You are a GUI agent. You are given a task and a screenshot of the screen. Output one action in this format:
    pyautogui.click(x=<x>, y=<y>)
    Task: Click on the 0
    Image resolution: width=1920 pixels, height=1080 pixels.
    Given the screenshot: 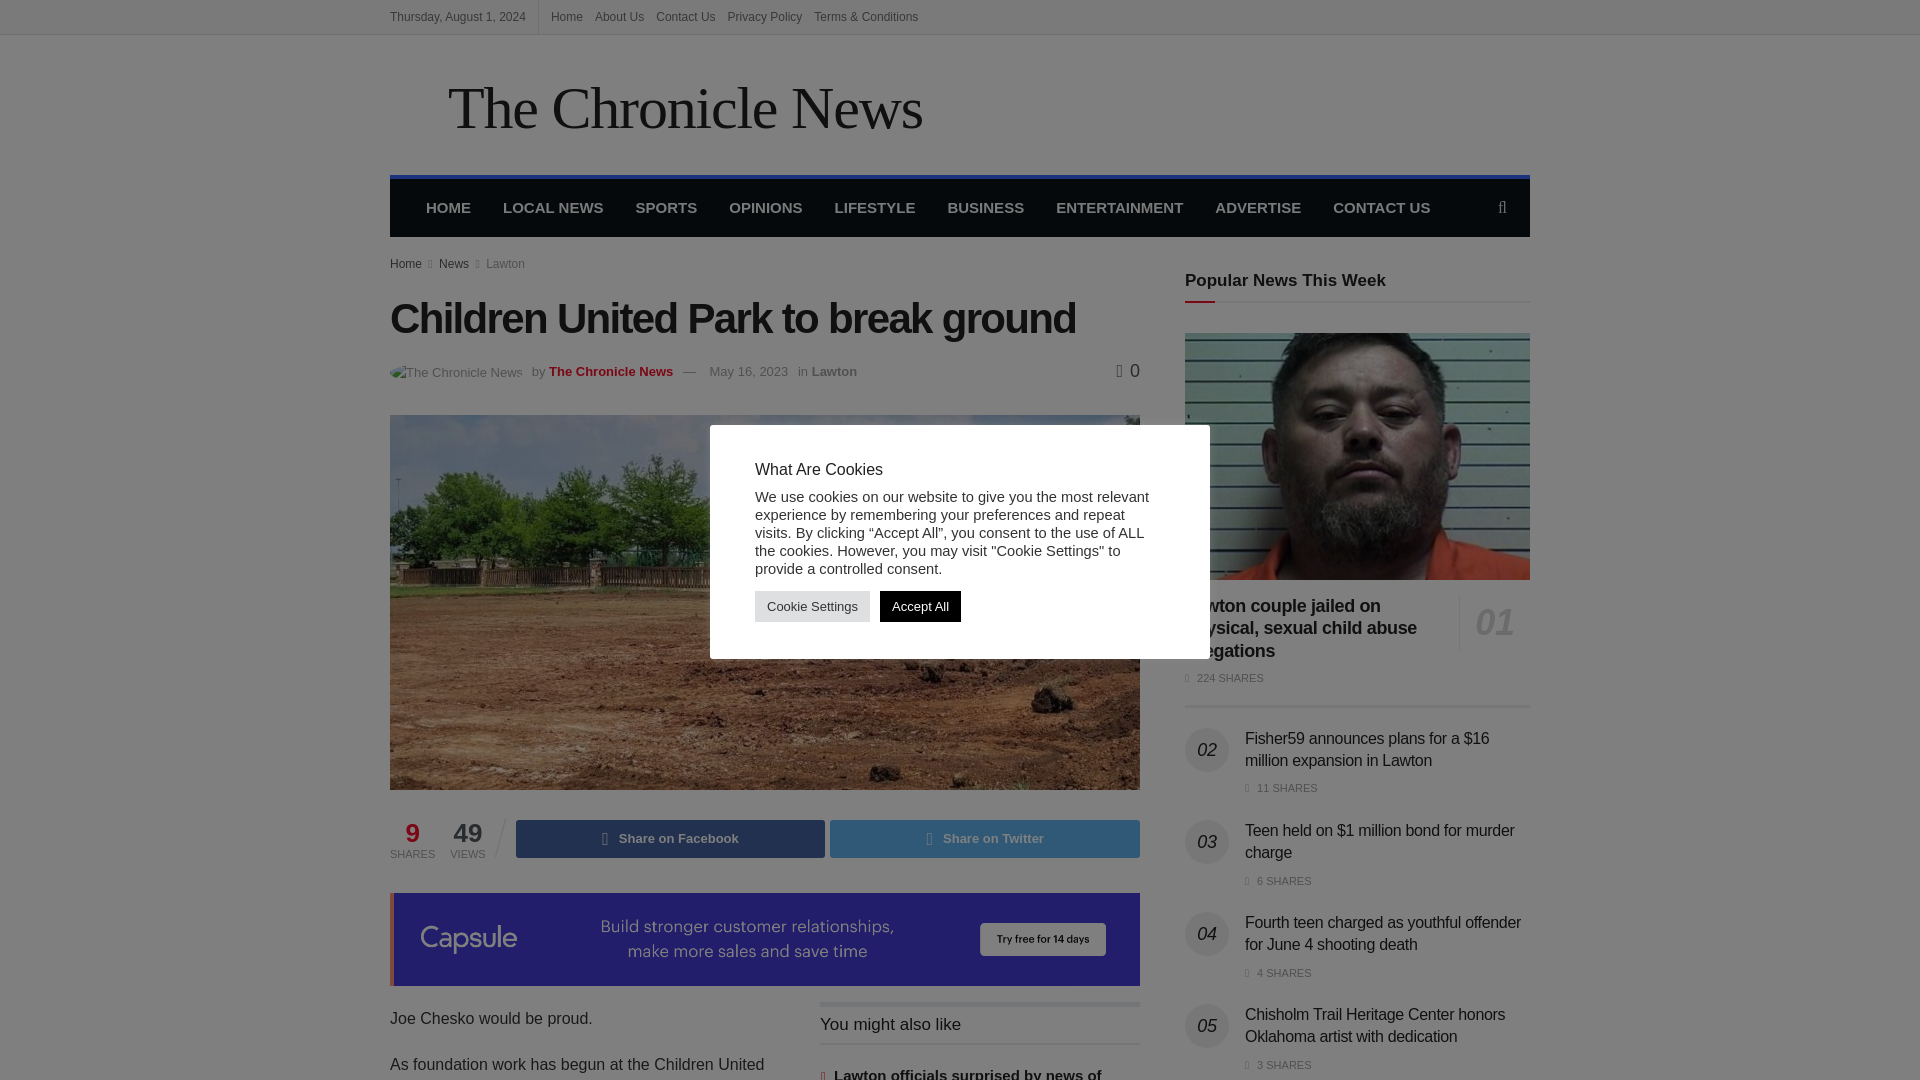 What is the action you would take?
    pyautogui.click(x=1128, y=370)
    